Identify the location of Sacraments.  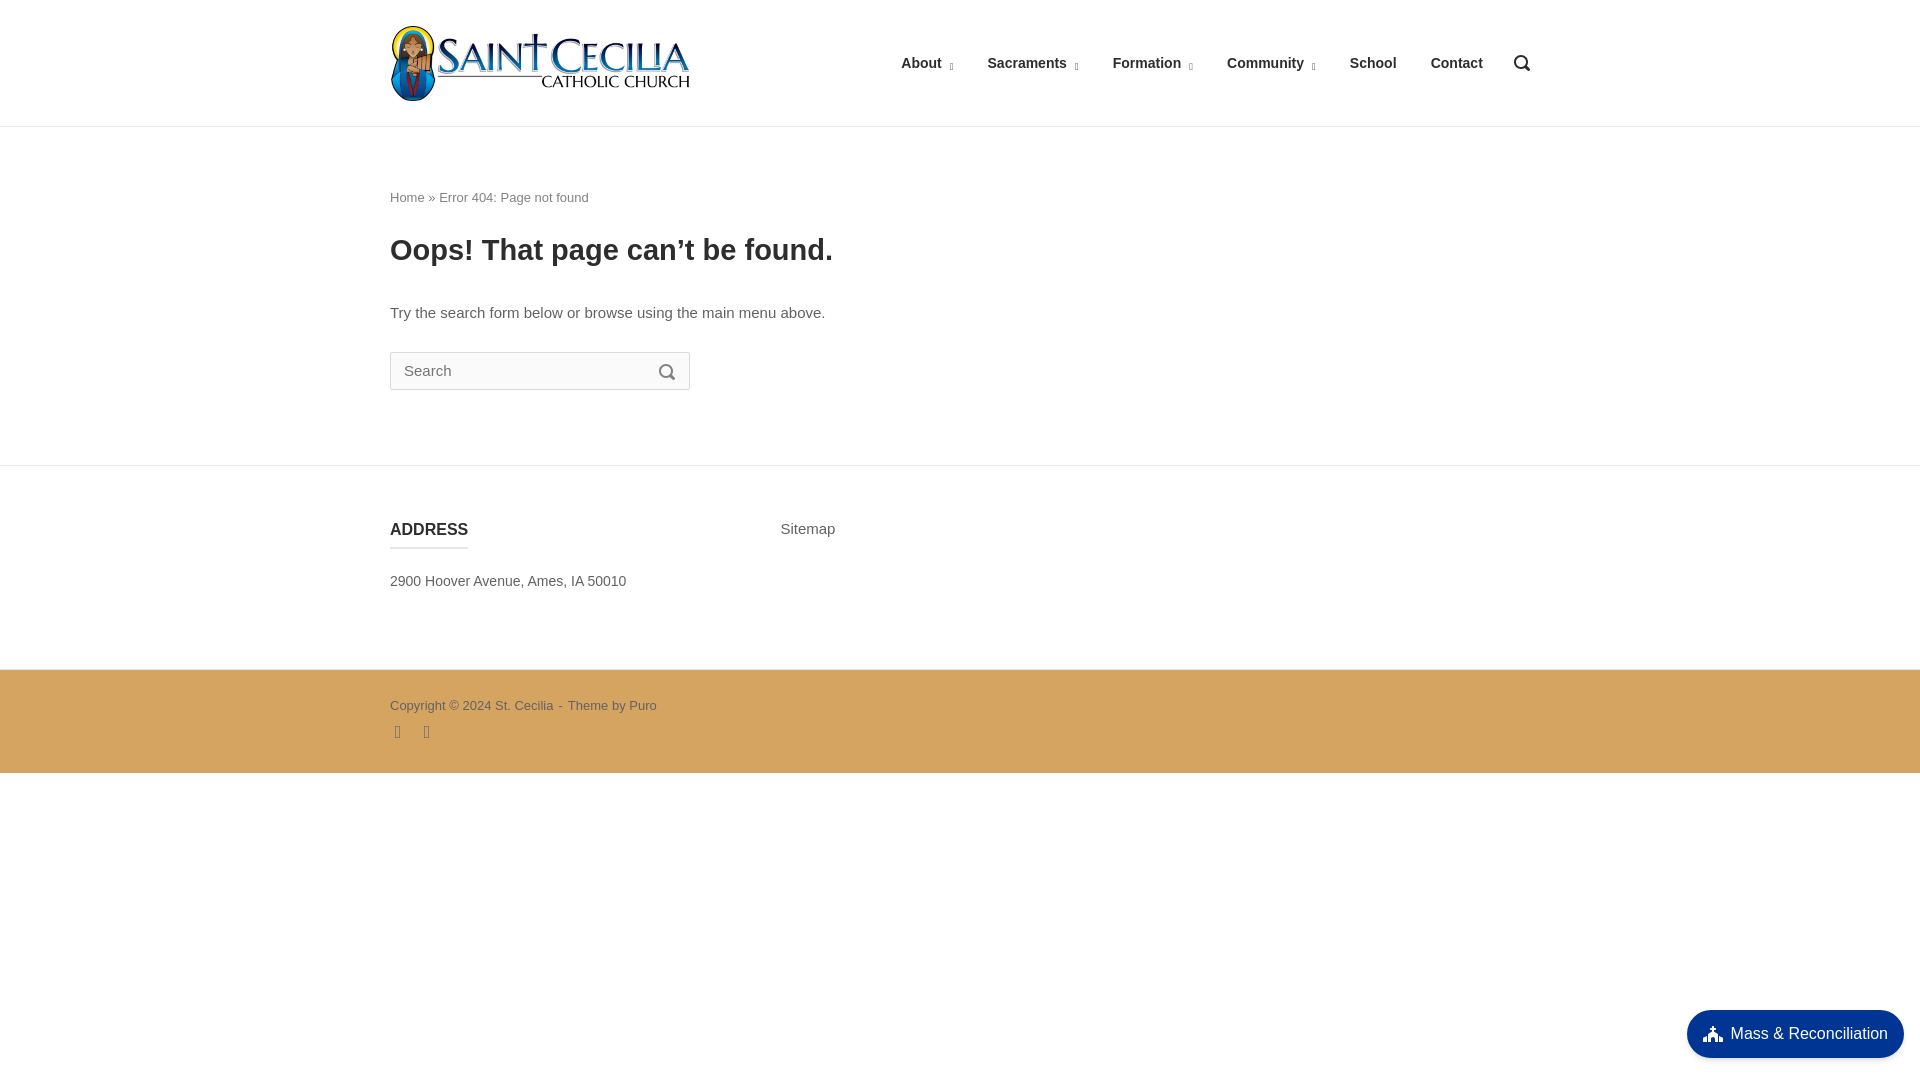
(1034, 63).